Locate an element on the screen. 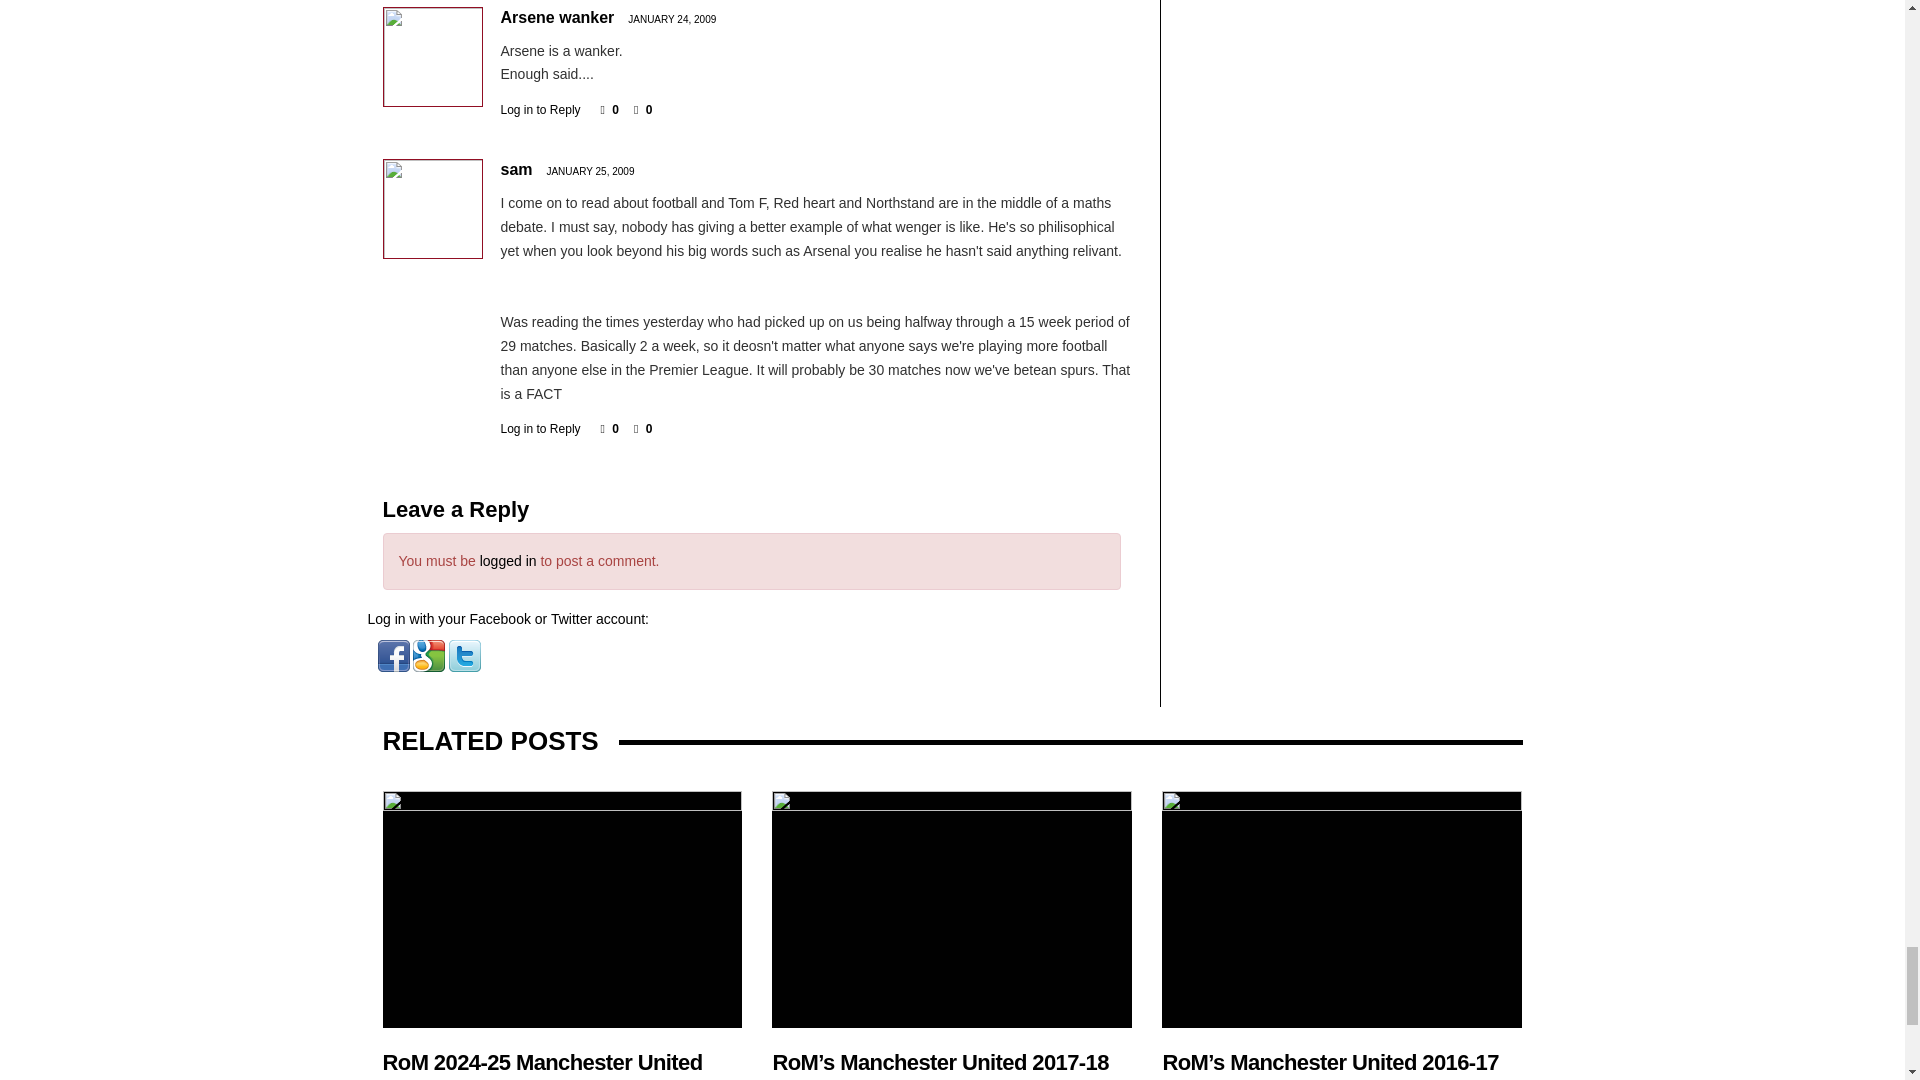  Connect with Google is located at coordinates (430, 654).